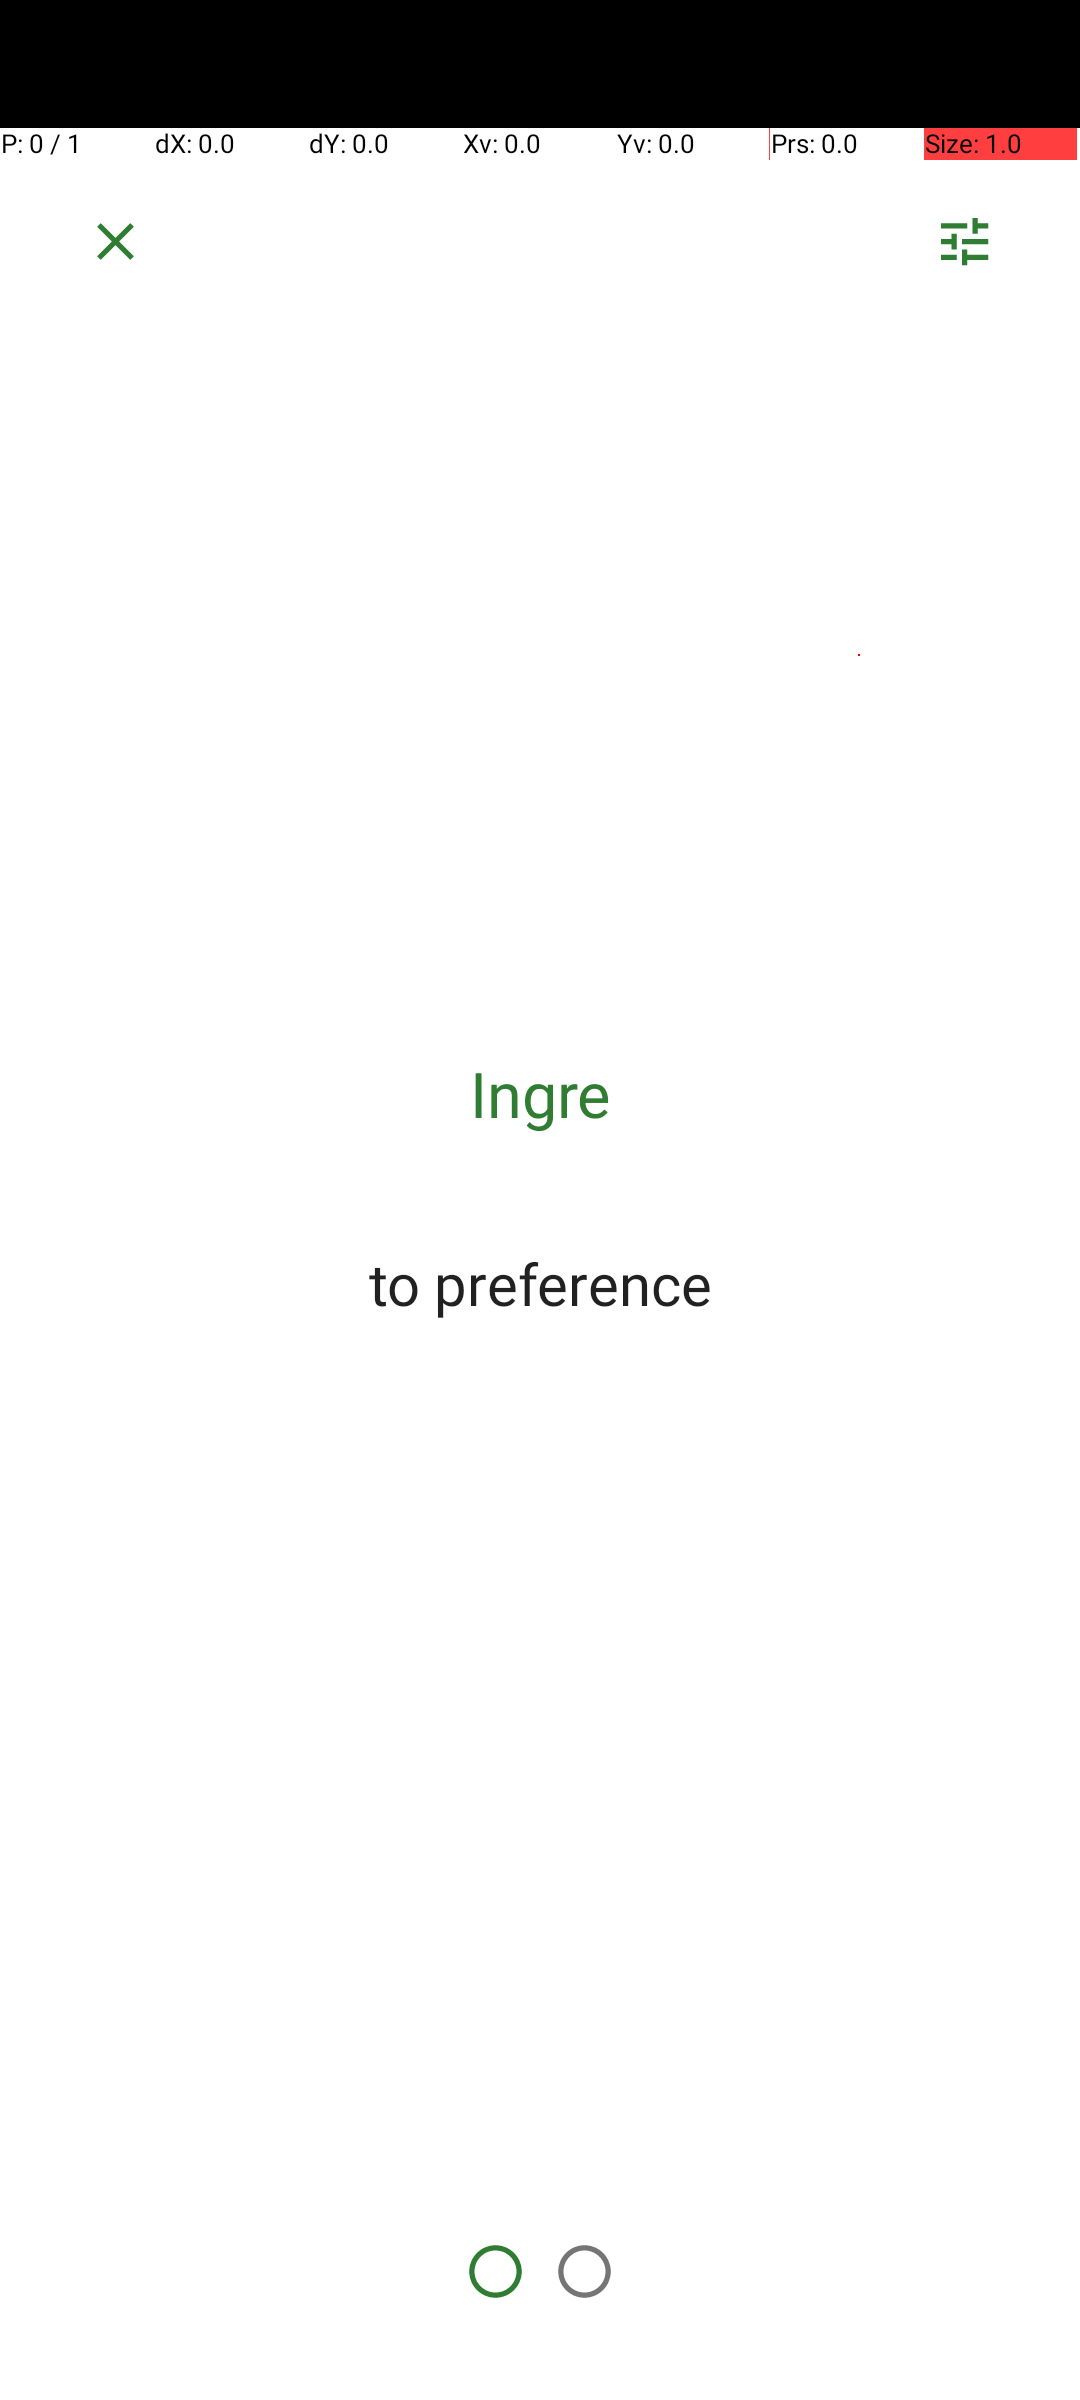 The image size is (1080, 2400). Describe the element at coordinates (540, 1283) in the screenshot. I see `to preference` at that location.